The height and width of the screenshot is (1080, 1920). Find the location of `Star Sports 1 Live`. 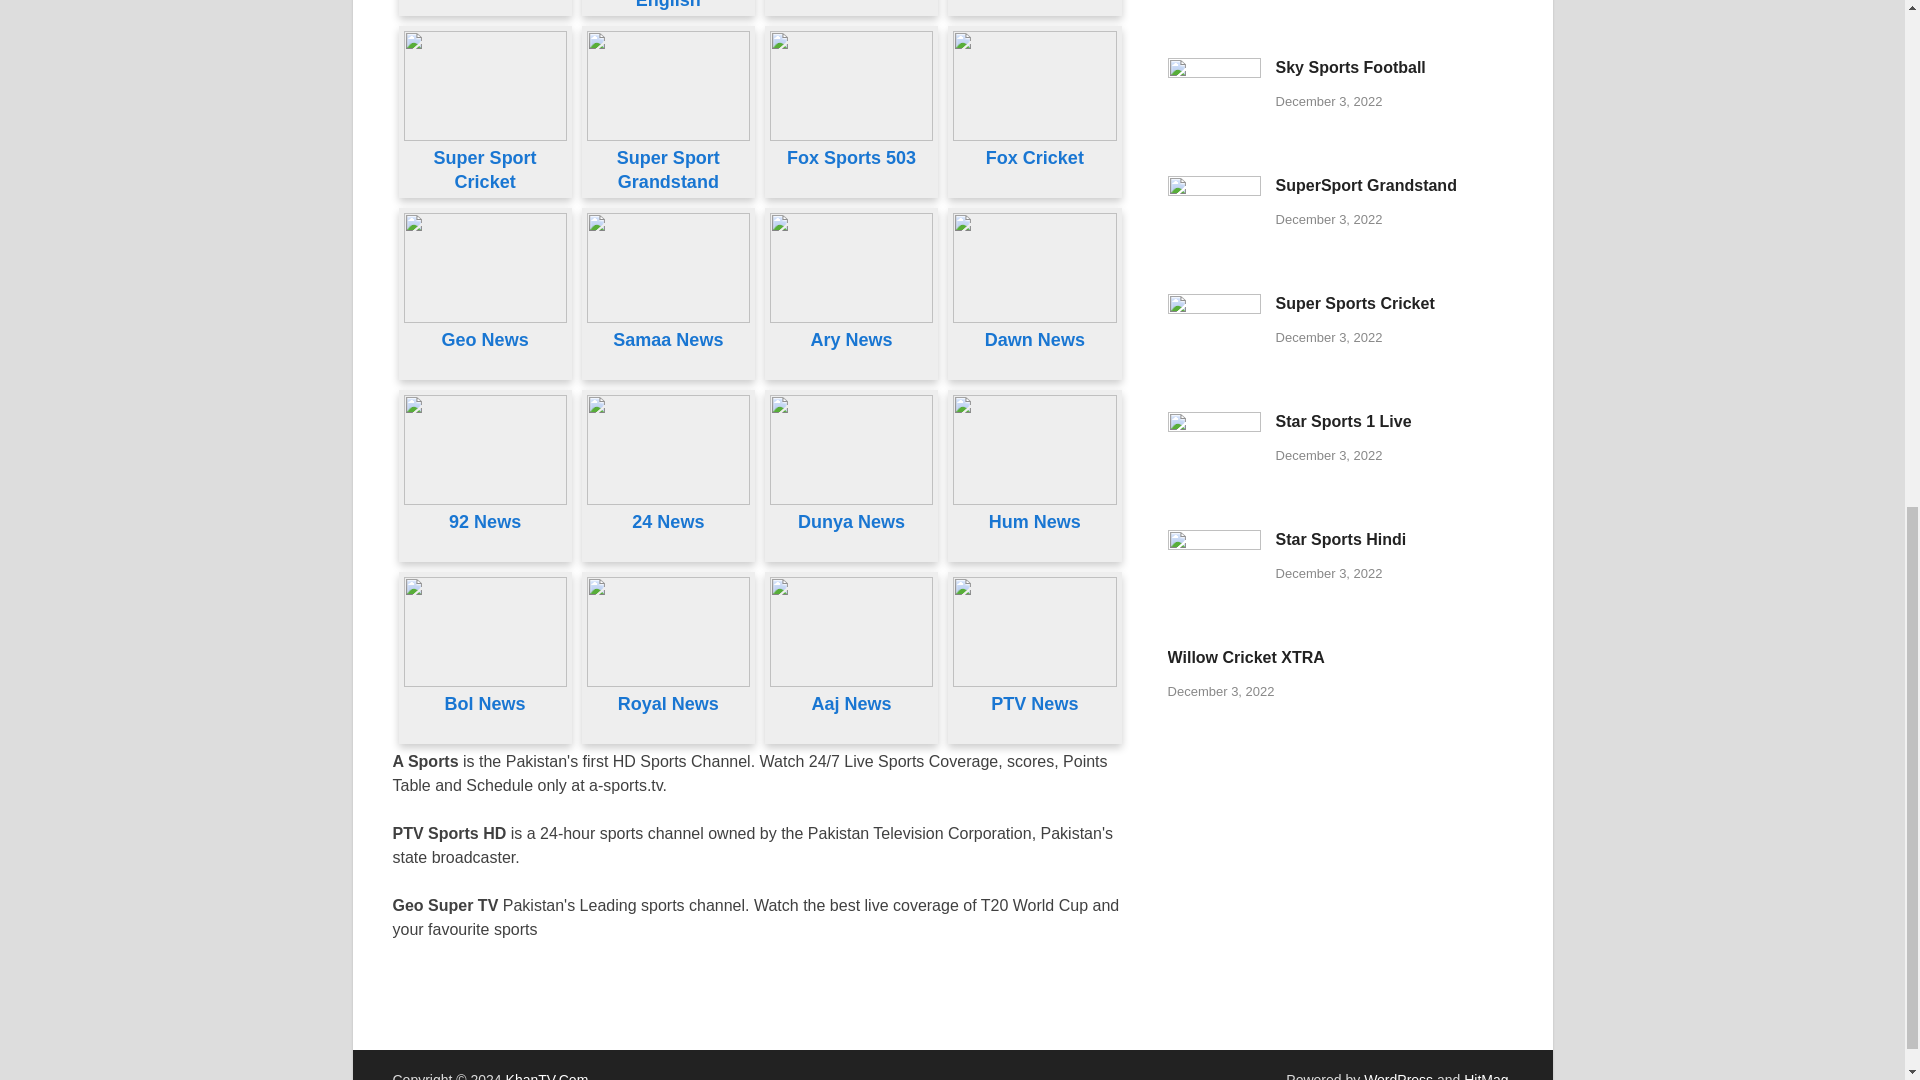

Star Sports 1 Live is located at coordinates (1214, 423).